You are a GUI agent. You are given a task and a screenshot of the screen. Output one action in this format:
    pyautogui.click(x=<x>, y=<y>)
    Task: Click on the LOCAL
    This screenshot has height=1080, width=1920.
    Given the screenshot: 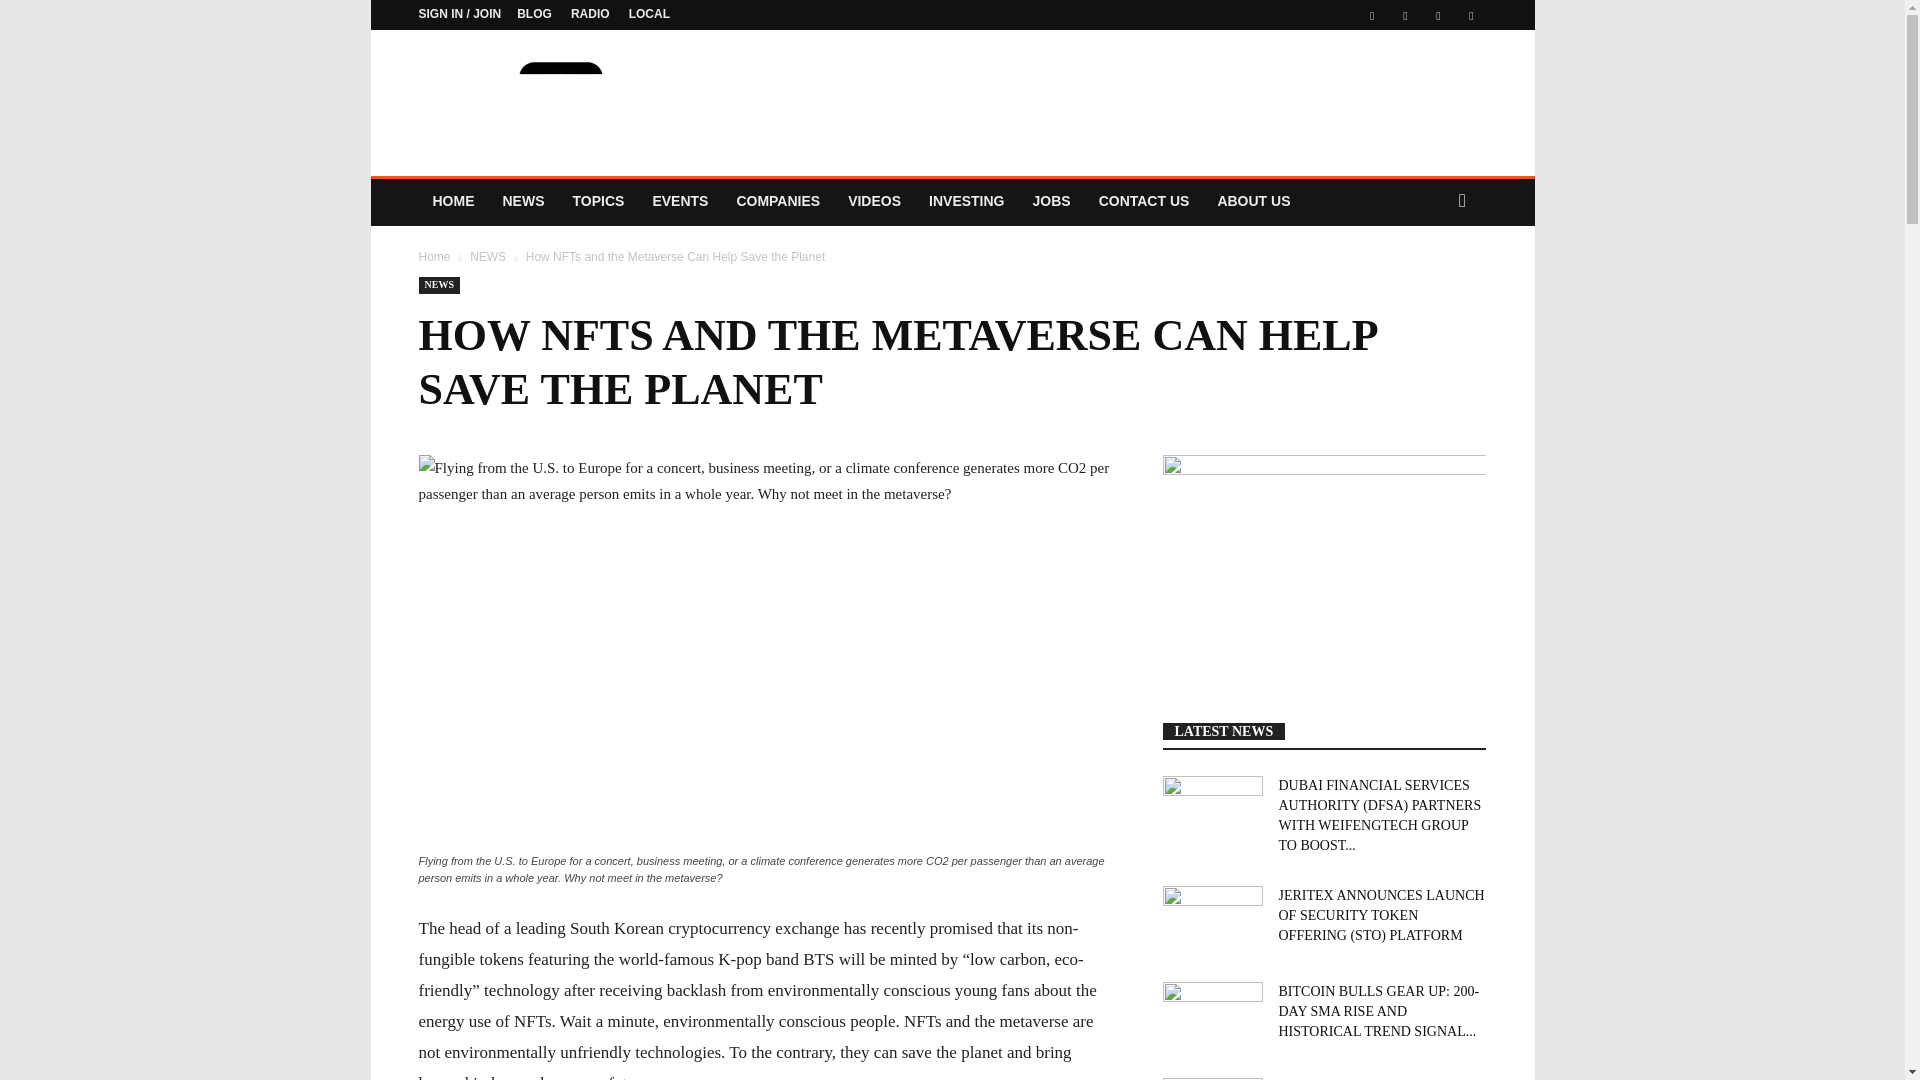 What is the action you would take?
    pyautogui.click(x=650, y=13)
    